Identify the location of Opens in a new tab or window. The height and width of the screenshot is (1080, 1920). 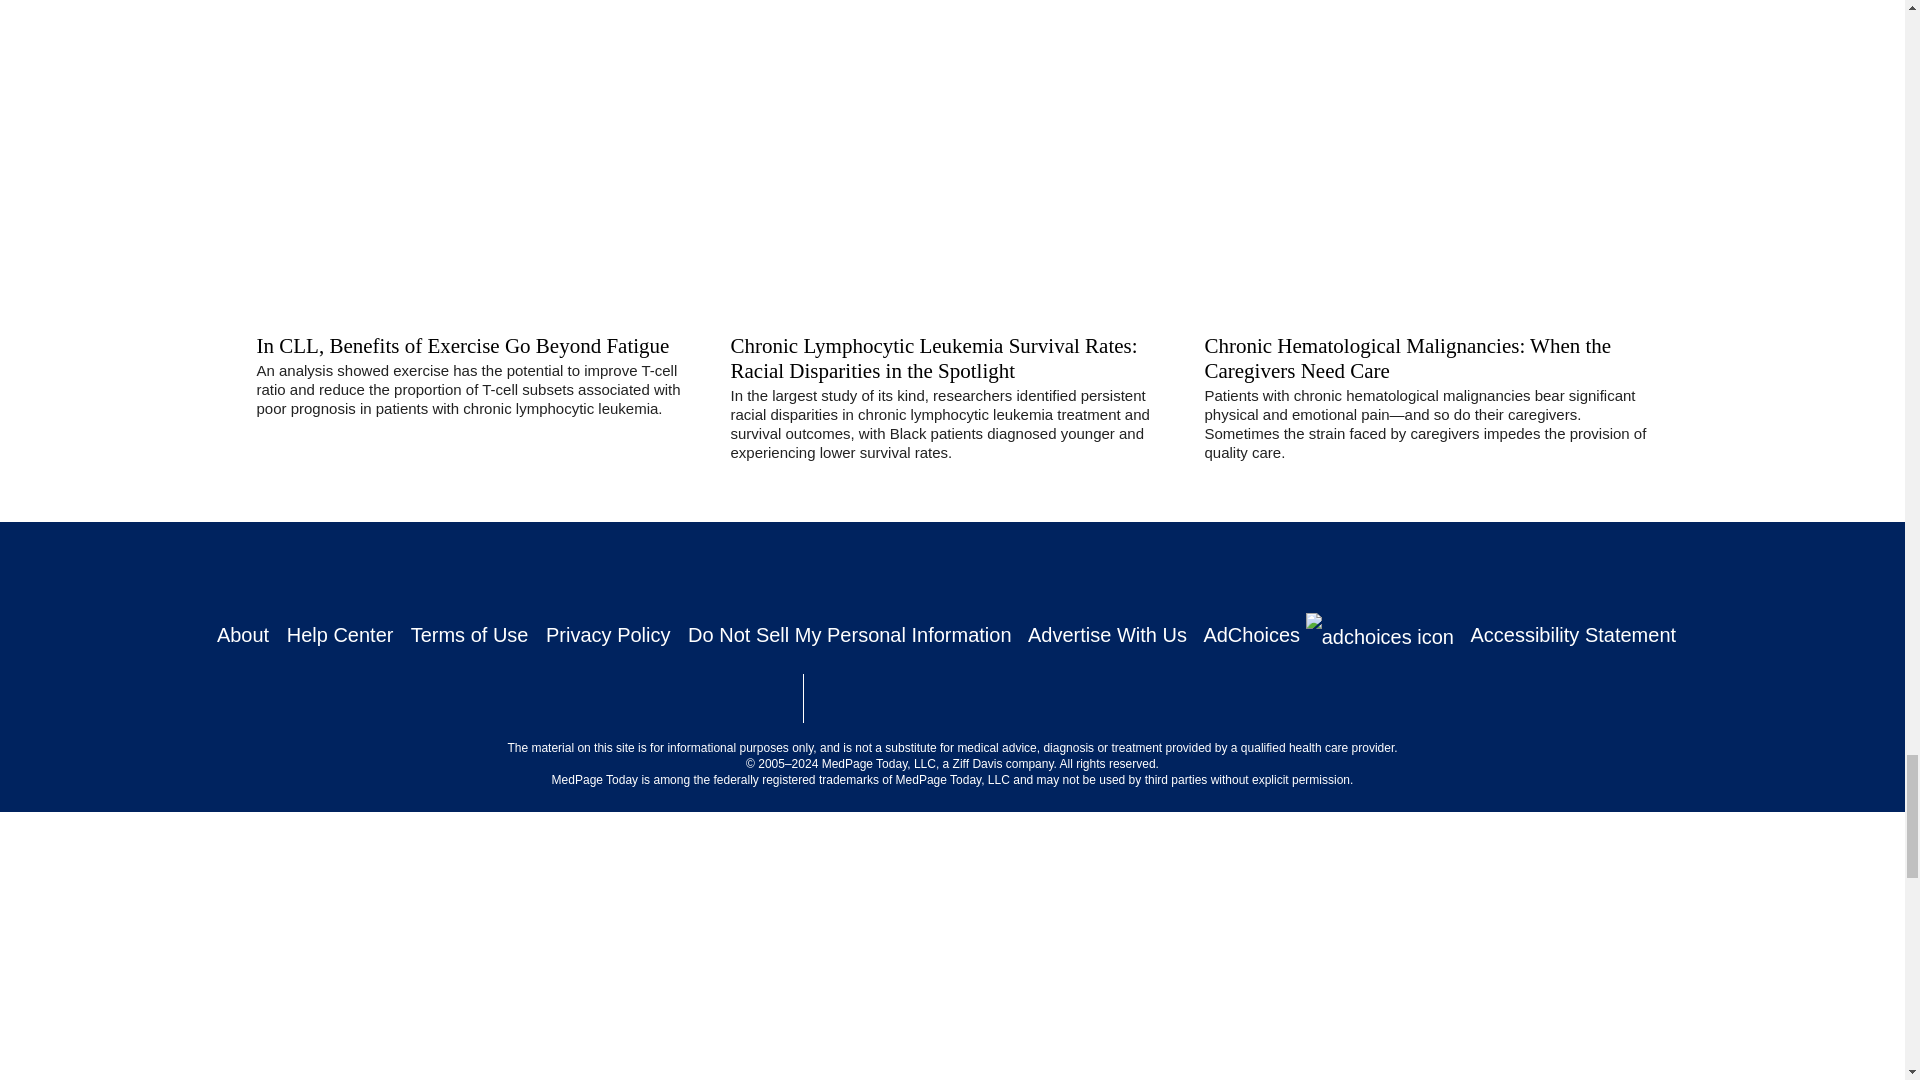
(1231, 694).